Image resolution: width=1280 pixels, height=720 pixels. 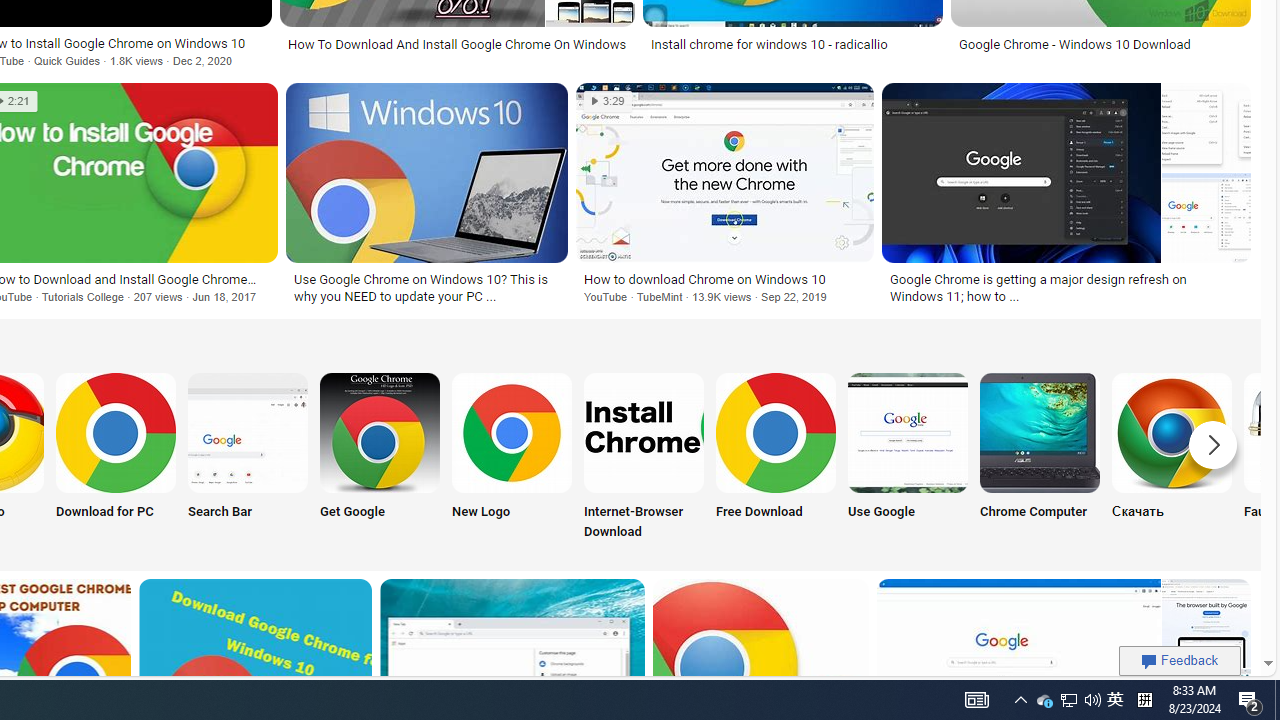 I want to click on Download for PC, so click(x=116, y=458).